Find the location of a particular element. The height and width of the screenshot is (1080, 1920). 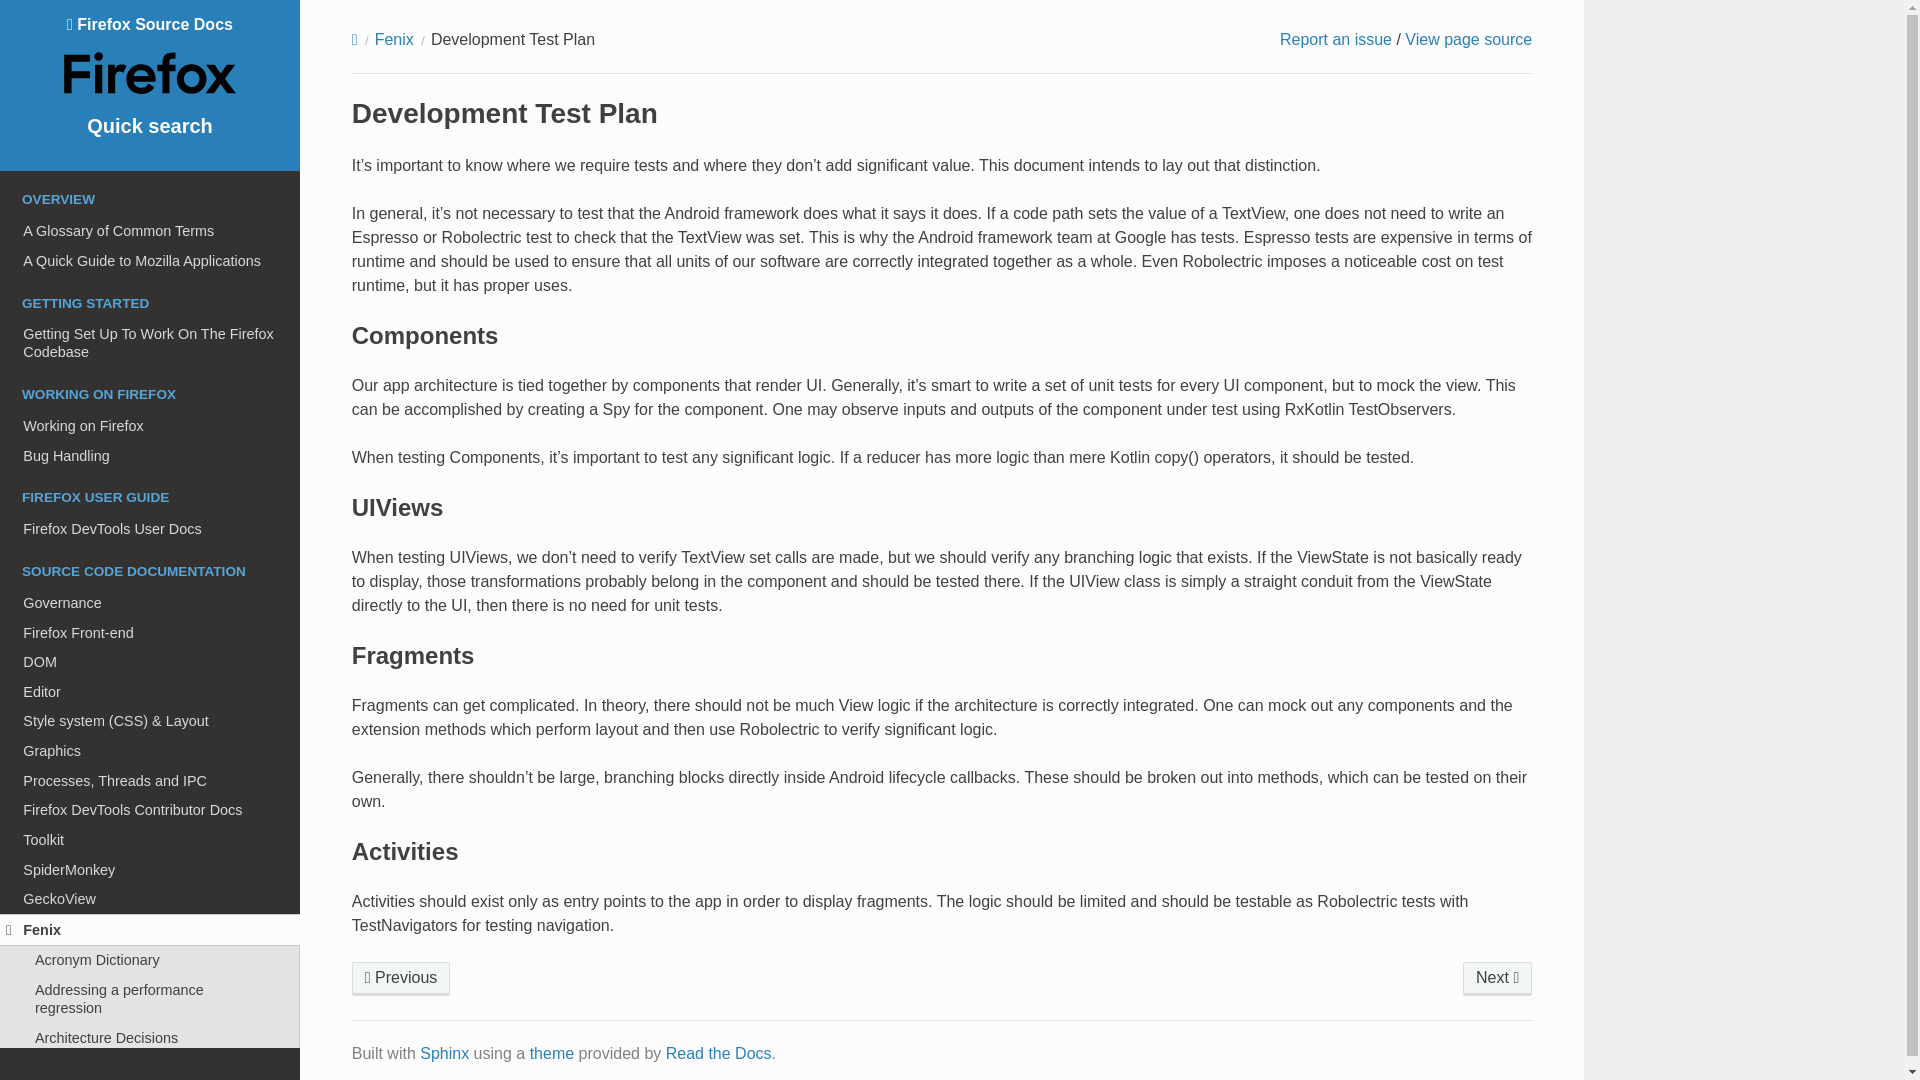

GeckoView is located at coordinates (150, 898).